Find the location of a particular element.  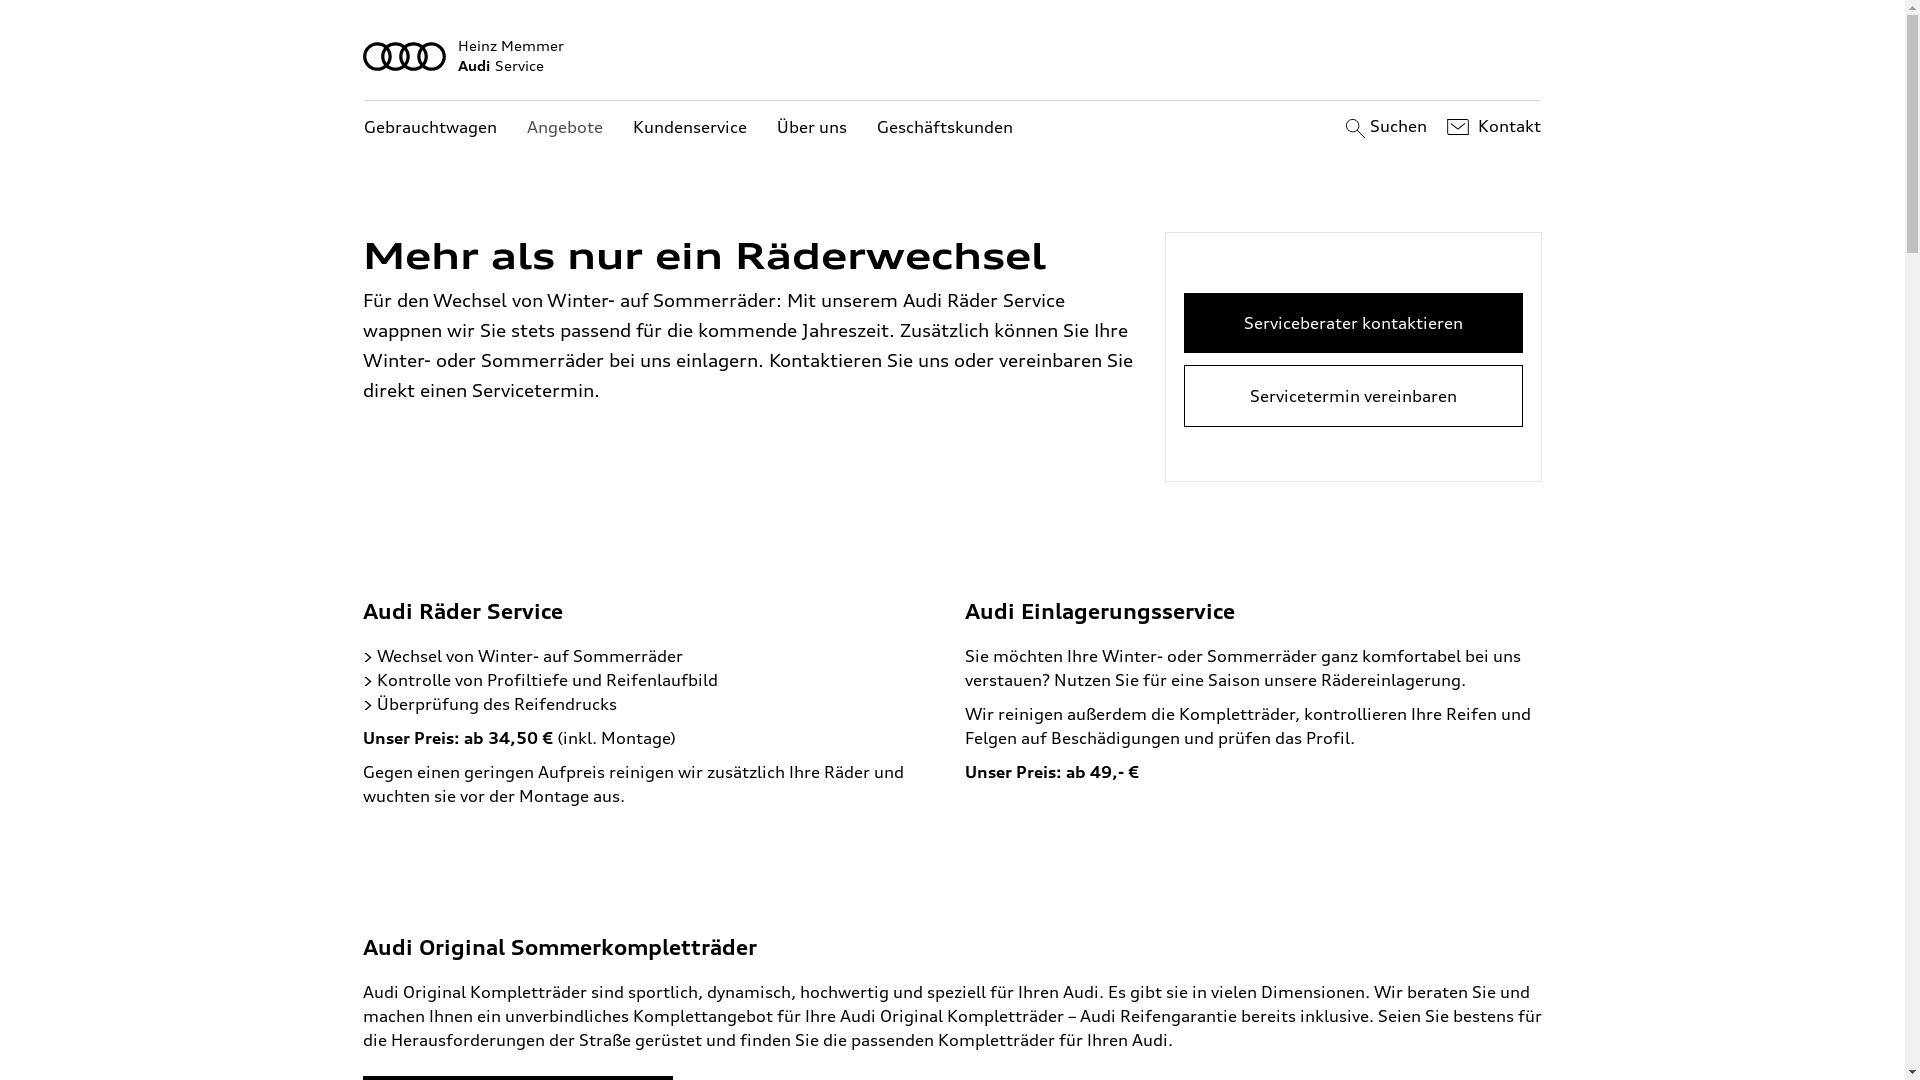

Gebrauchtwagen is located at coordinates (430, 128).